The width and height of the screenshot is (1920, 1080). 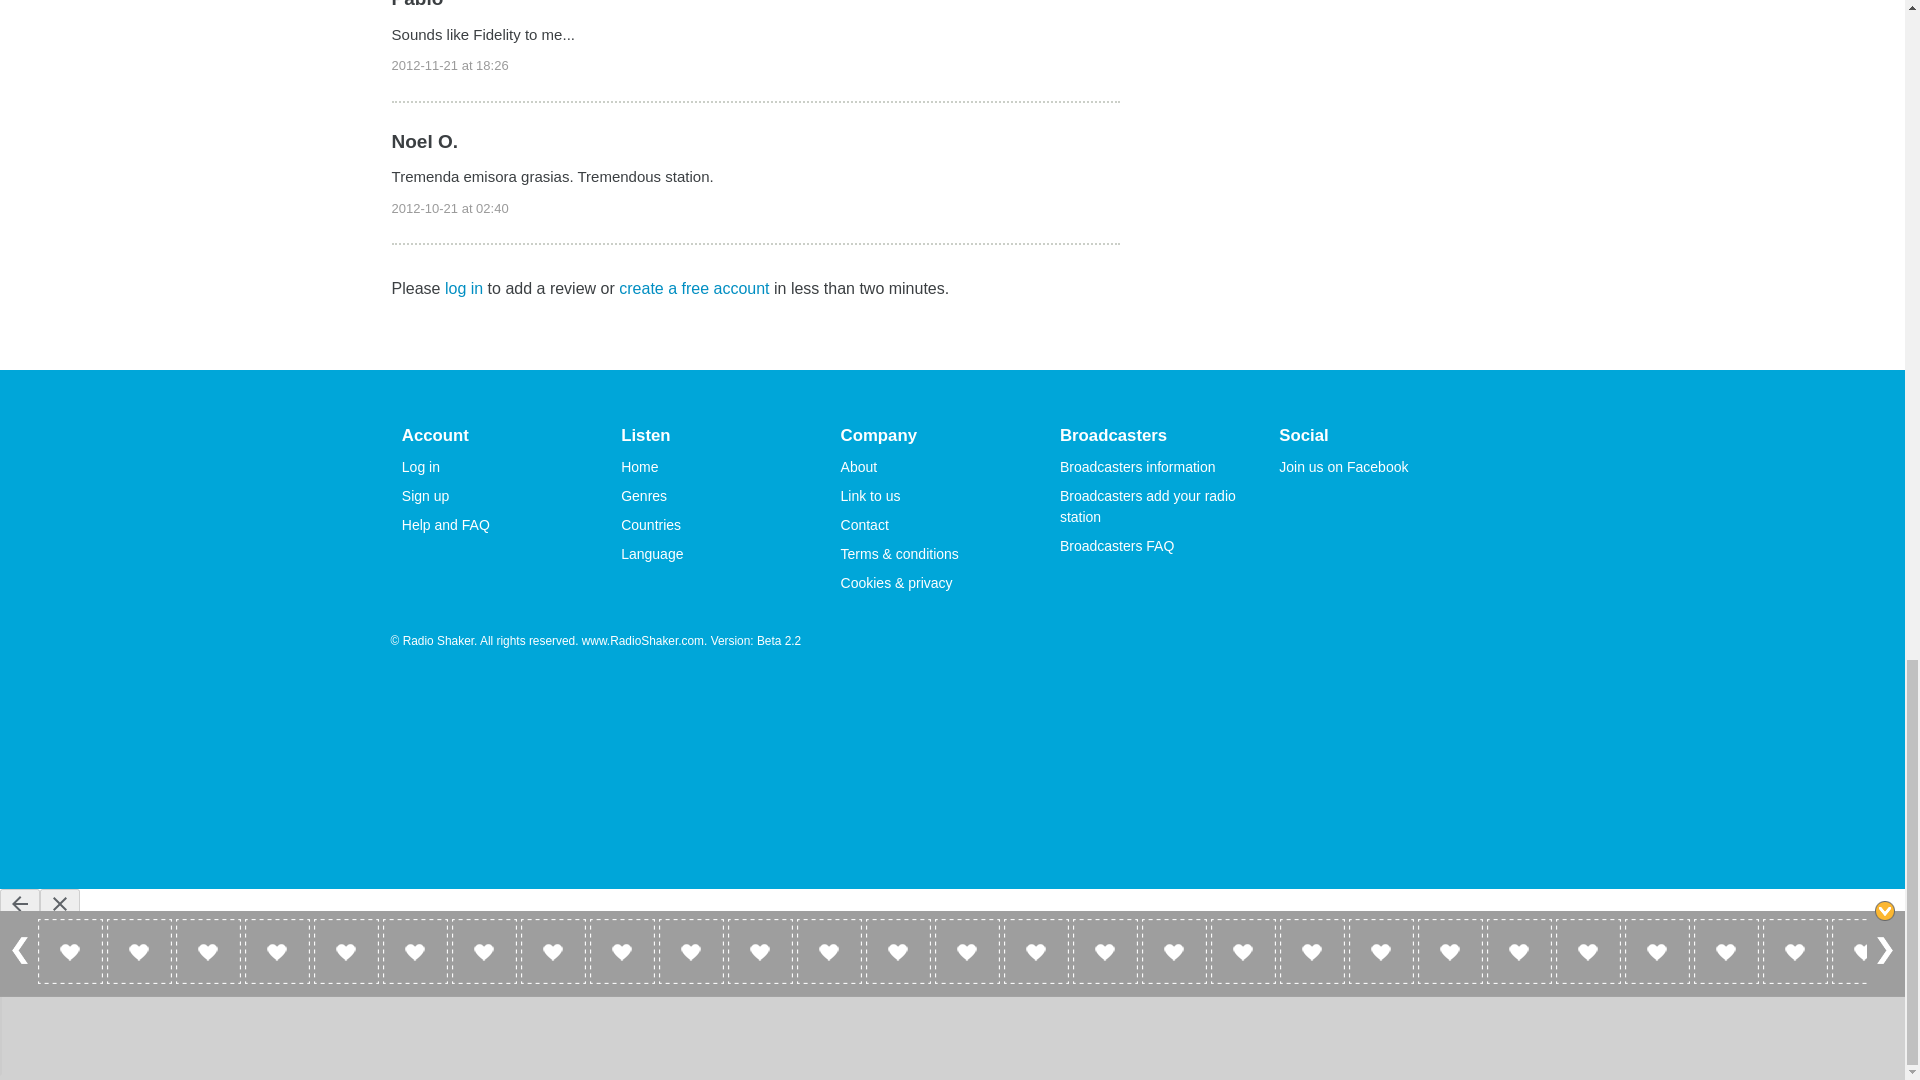 I want to click on Home, so click(x=639, y=467).